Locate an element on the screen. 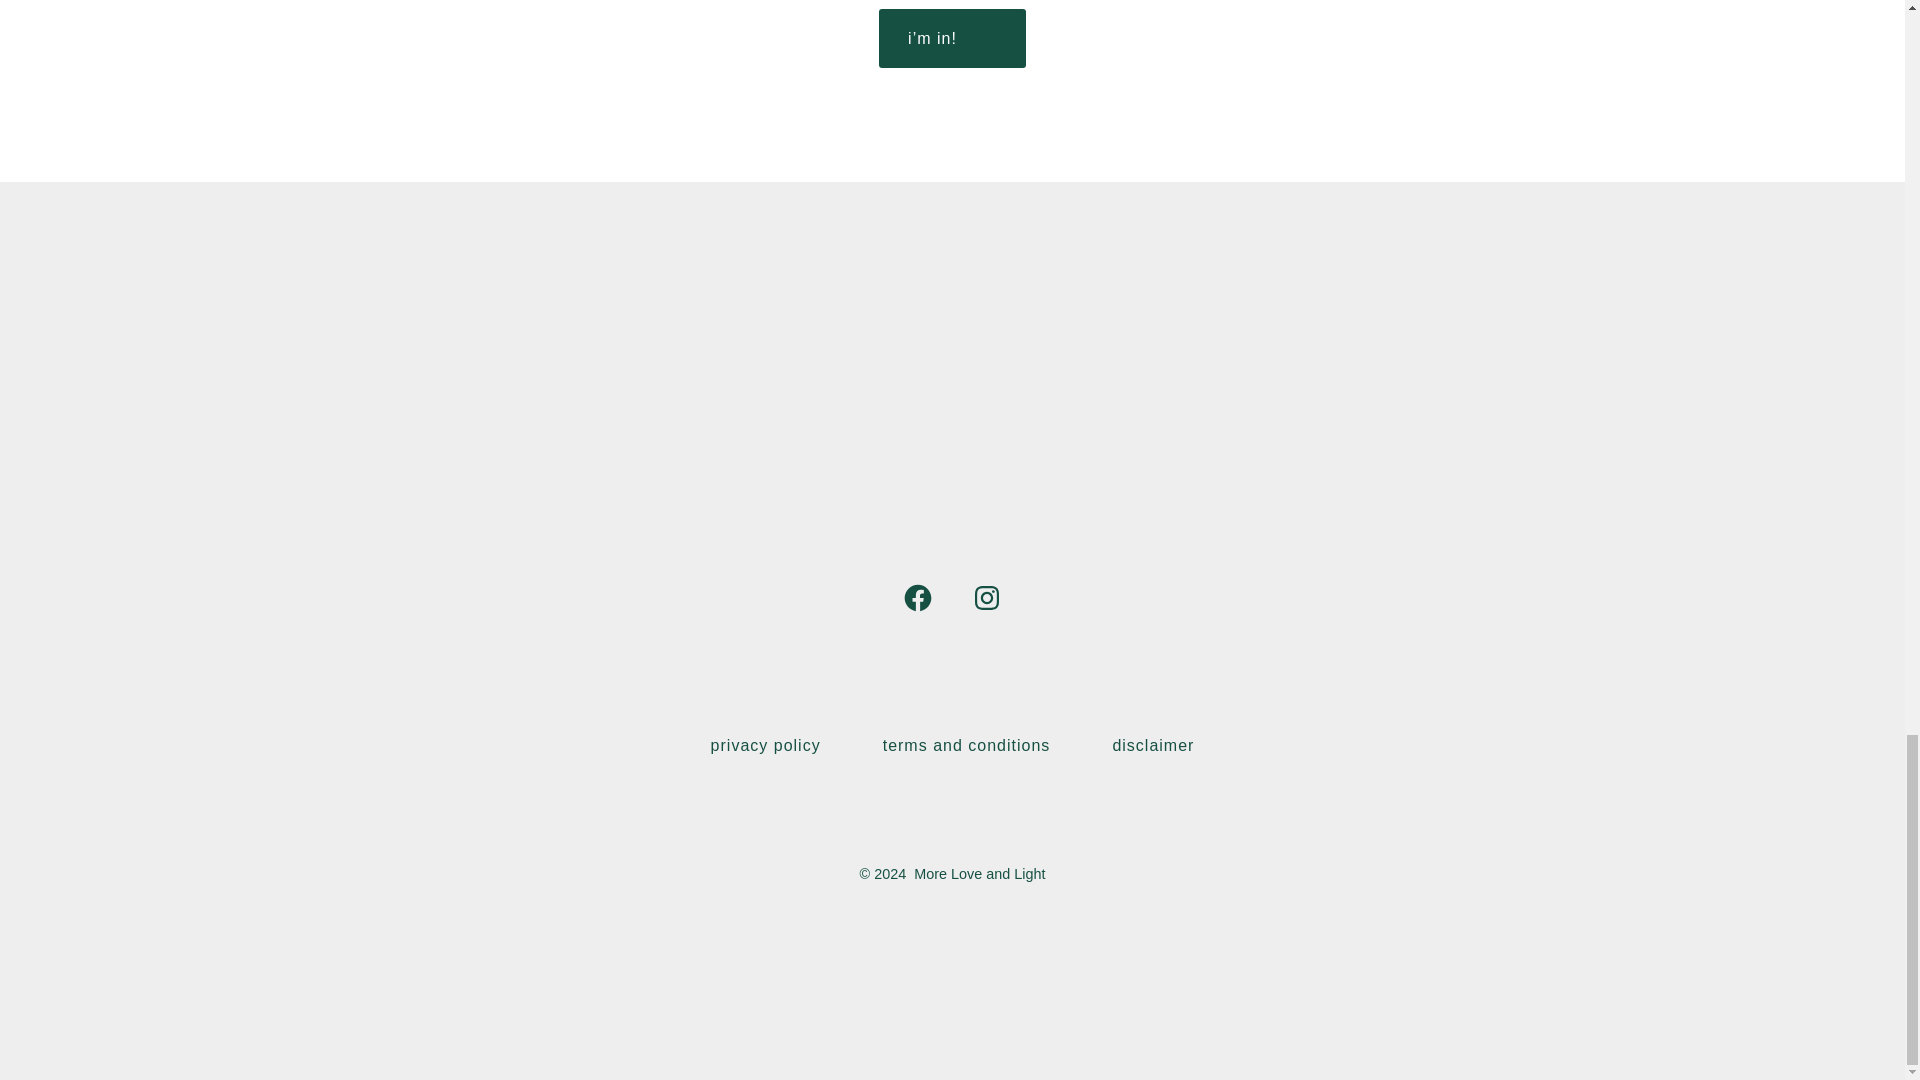 The height and width of the screenshot is (1080, 1920). Open Instagram in a new tab is located at coordinates (986, 597).